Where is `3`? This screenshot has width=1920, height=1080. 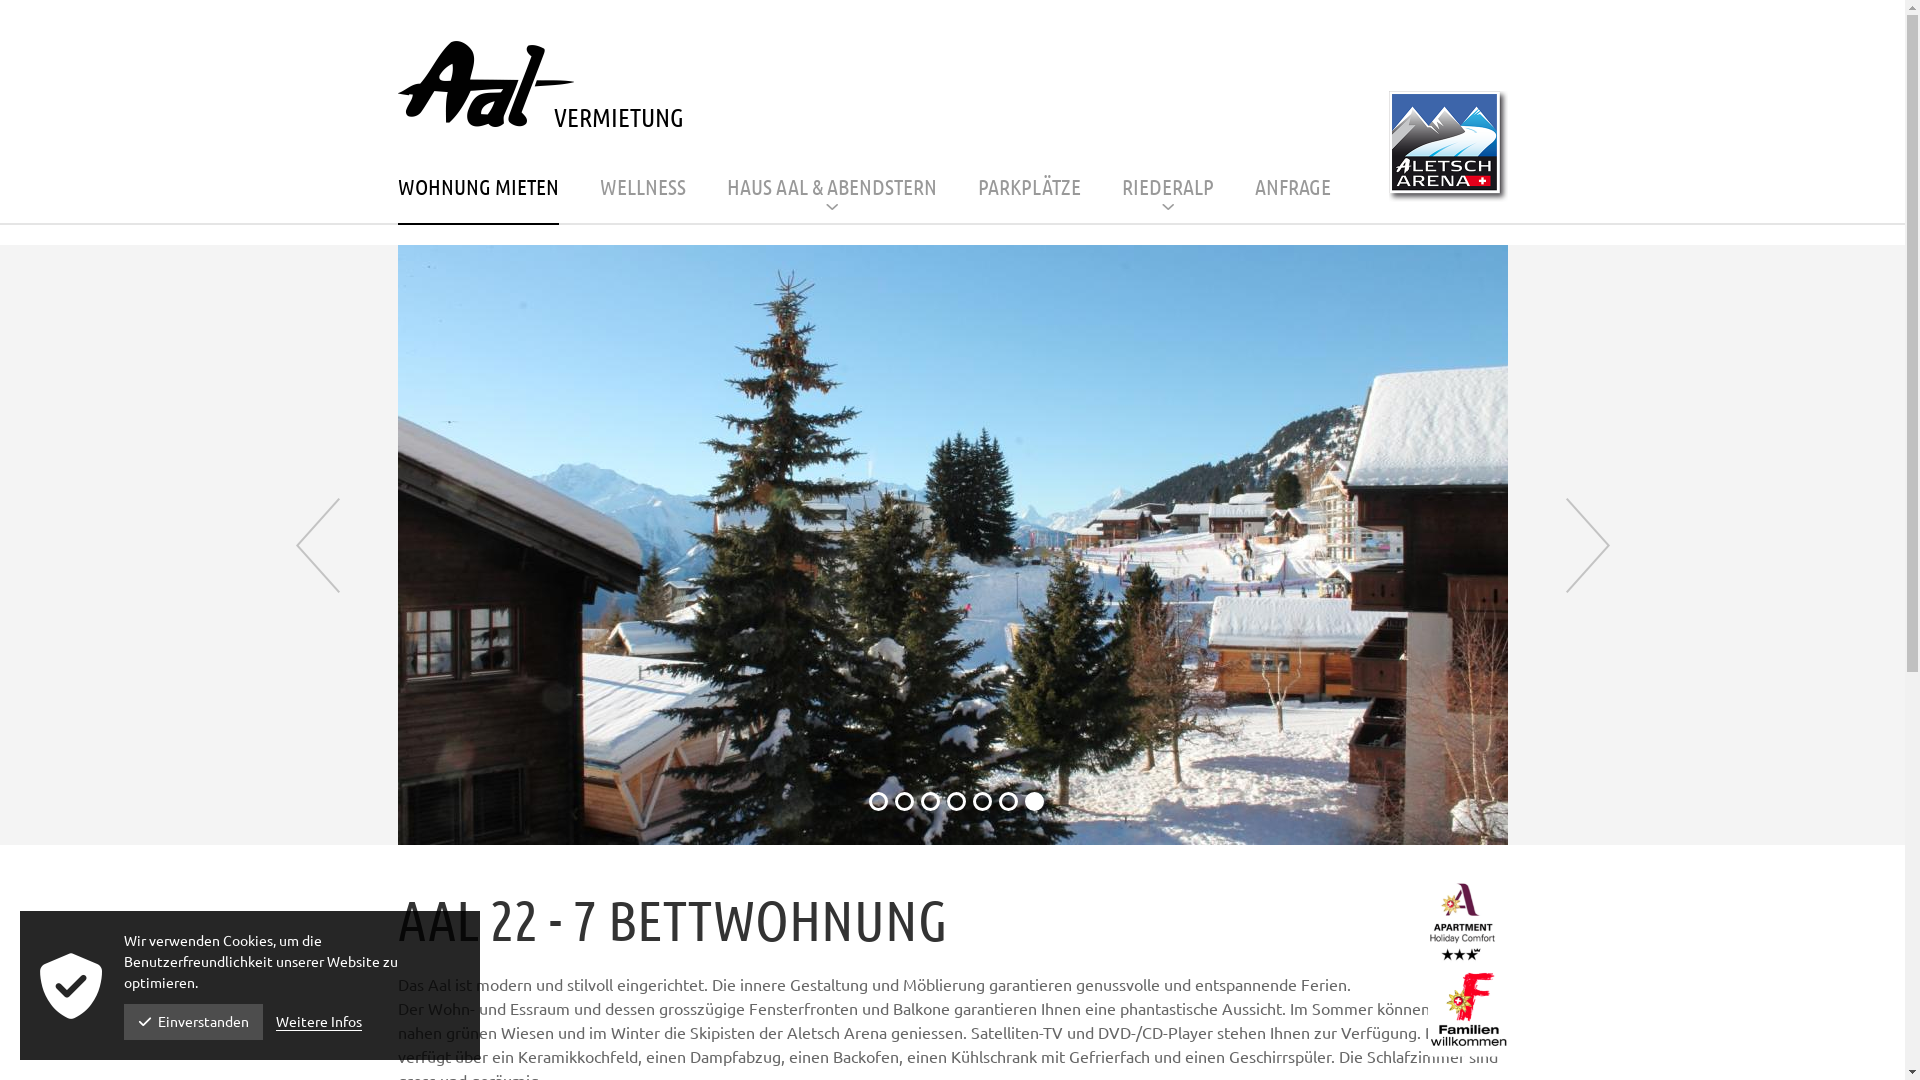 3 is located at coordinates (930, 802).